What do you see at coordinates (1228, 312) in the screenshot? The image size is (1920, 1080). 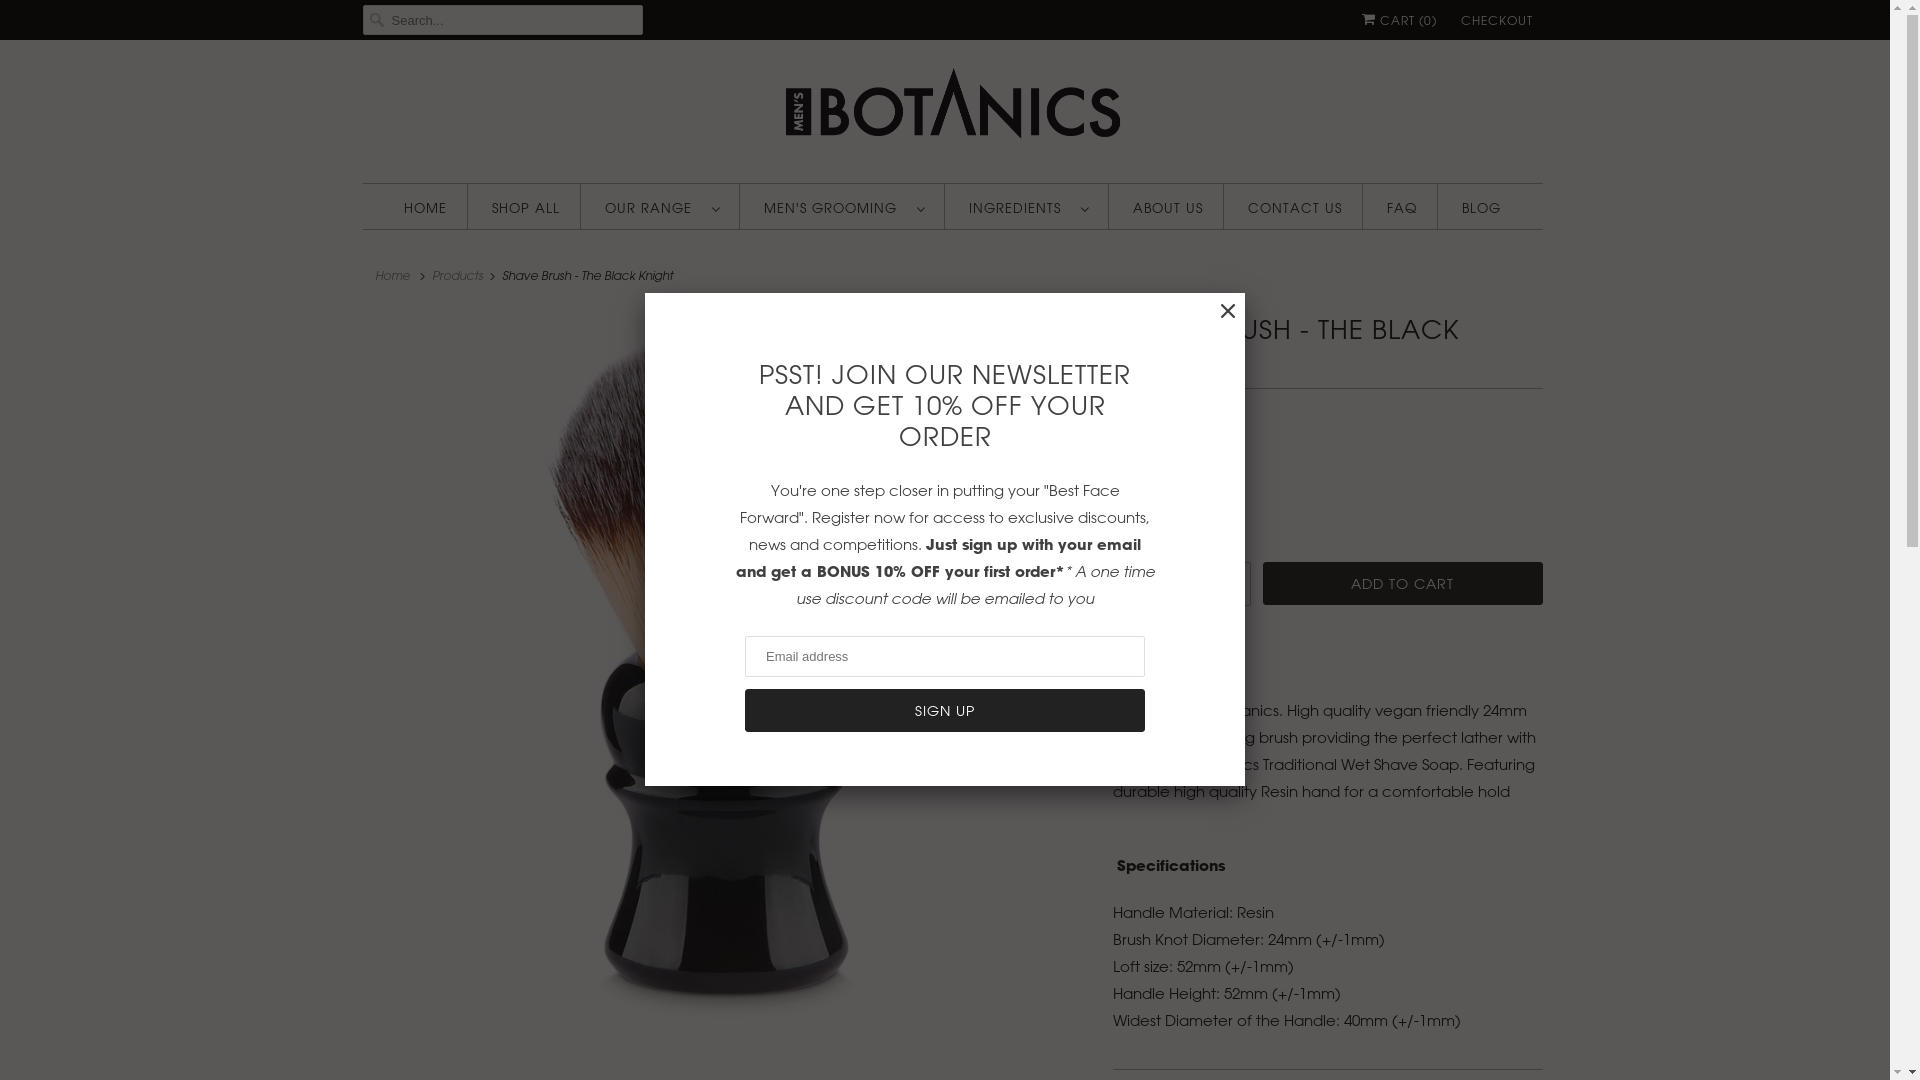 I see `Close` at bounding box center [1228, 312].